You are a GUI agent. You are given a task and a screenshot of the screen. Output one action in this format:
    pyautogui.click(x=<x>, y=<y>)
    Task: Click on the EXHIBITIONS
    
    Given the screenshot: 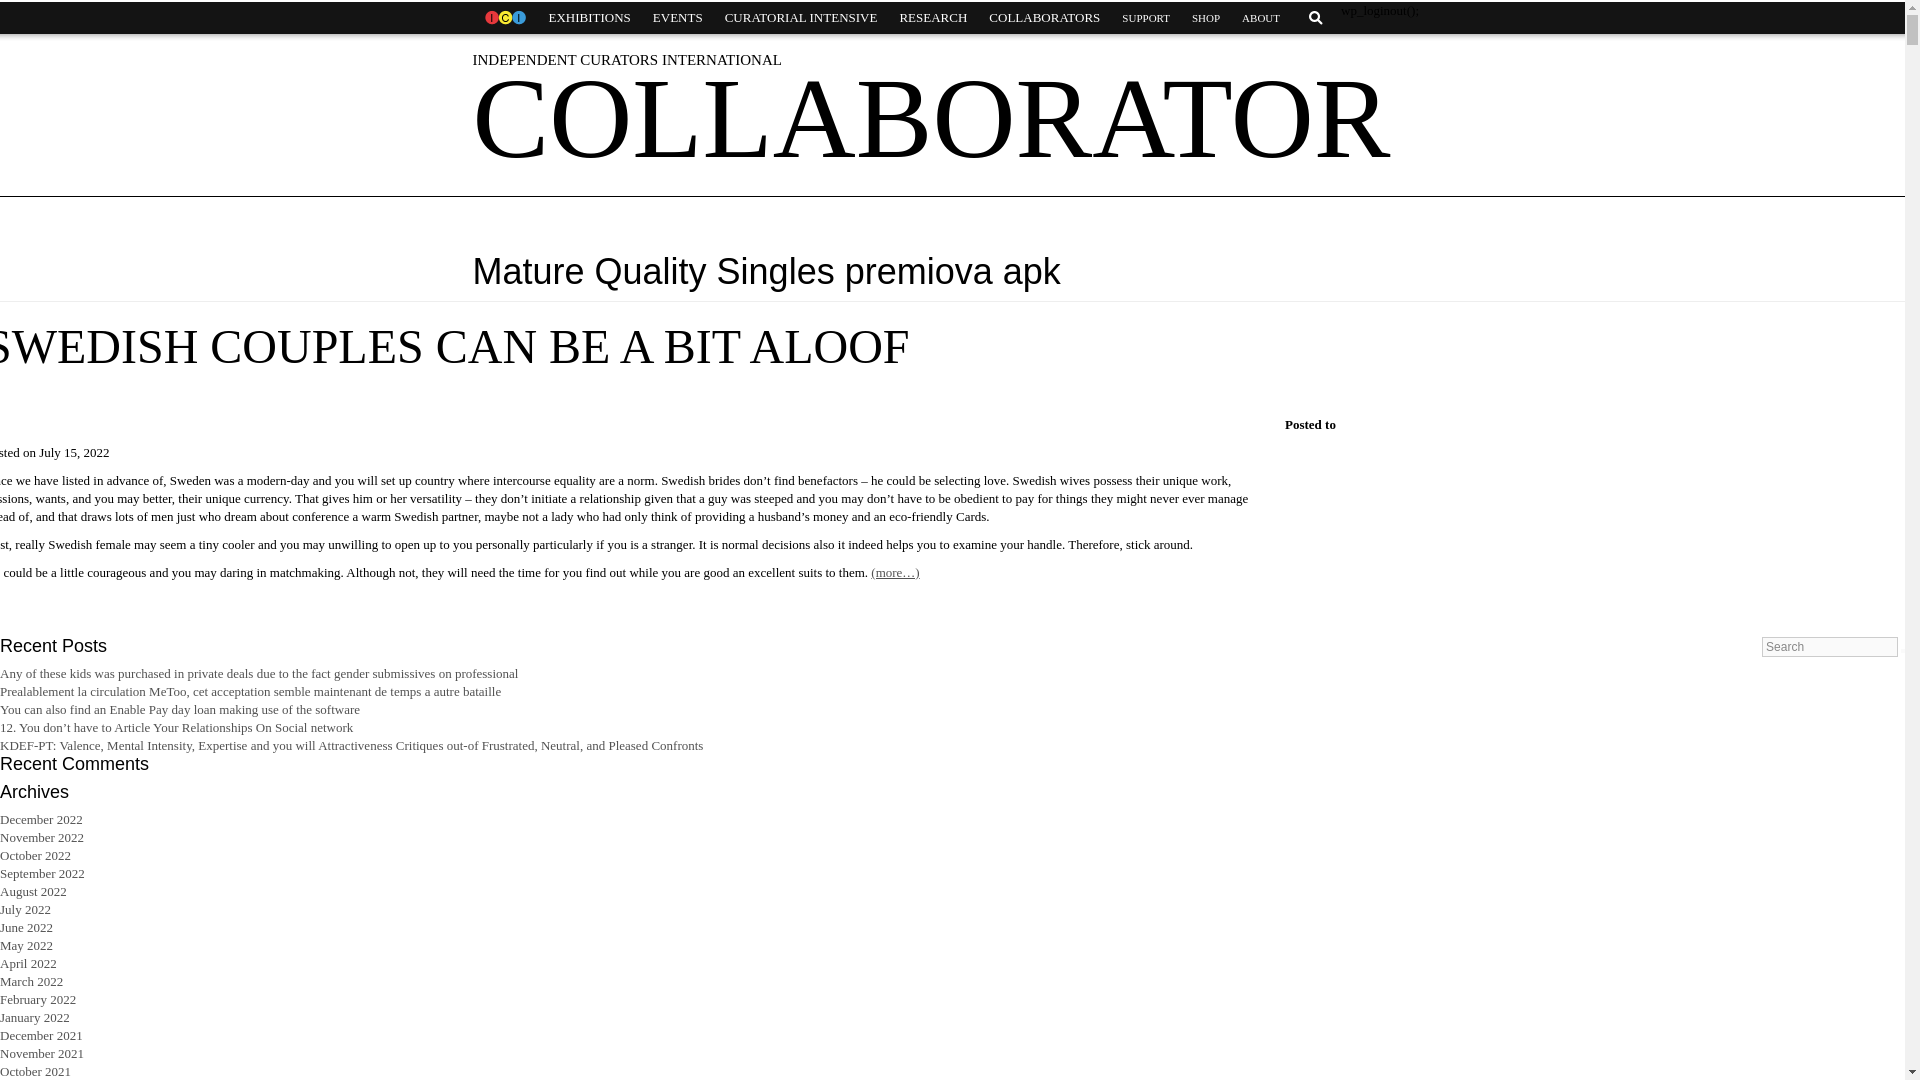 What is the action you would take?
    pyautogui.click(x=589, y=18)
    